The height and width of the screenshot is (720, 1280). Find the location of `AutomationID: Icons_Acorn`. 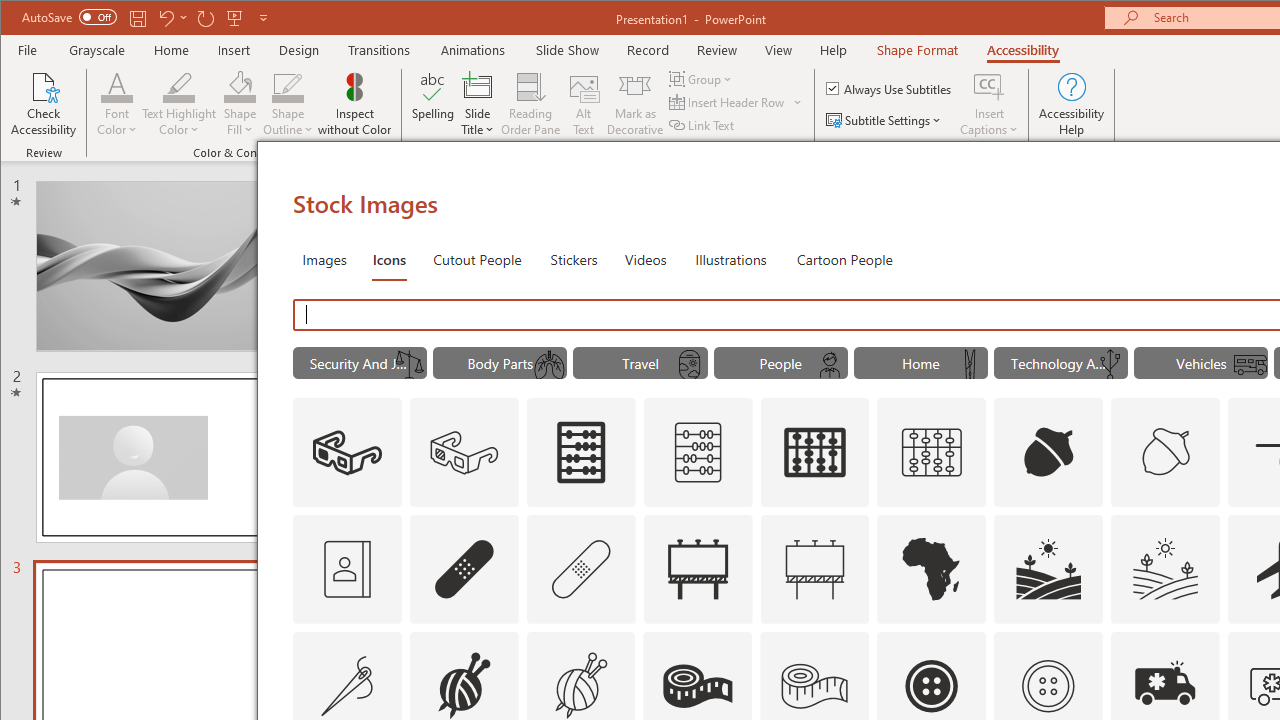

AutomationID: Icons_Acorn is located at coordinates (1048, 452).